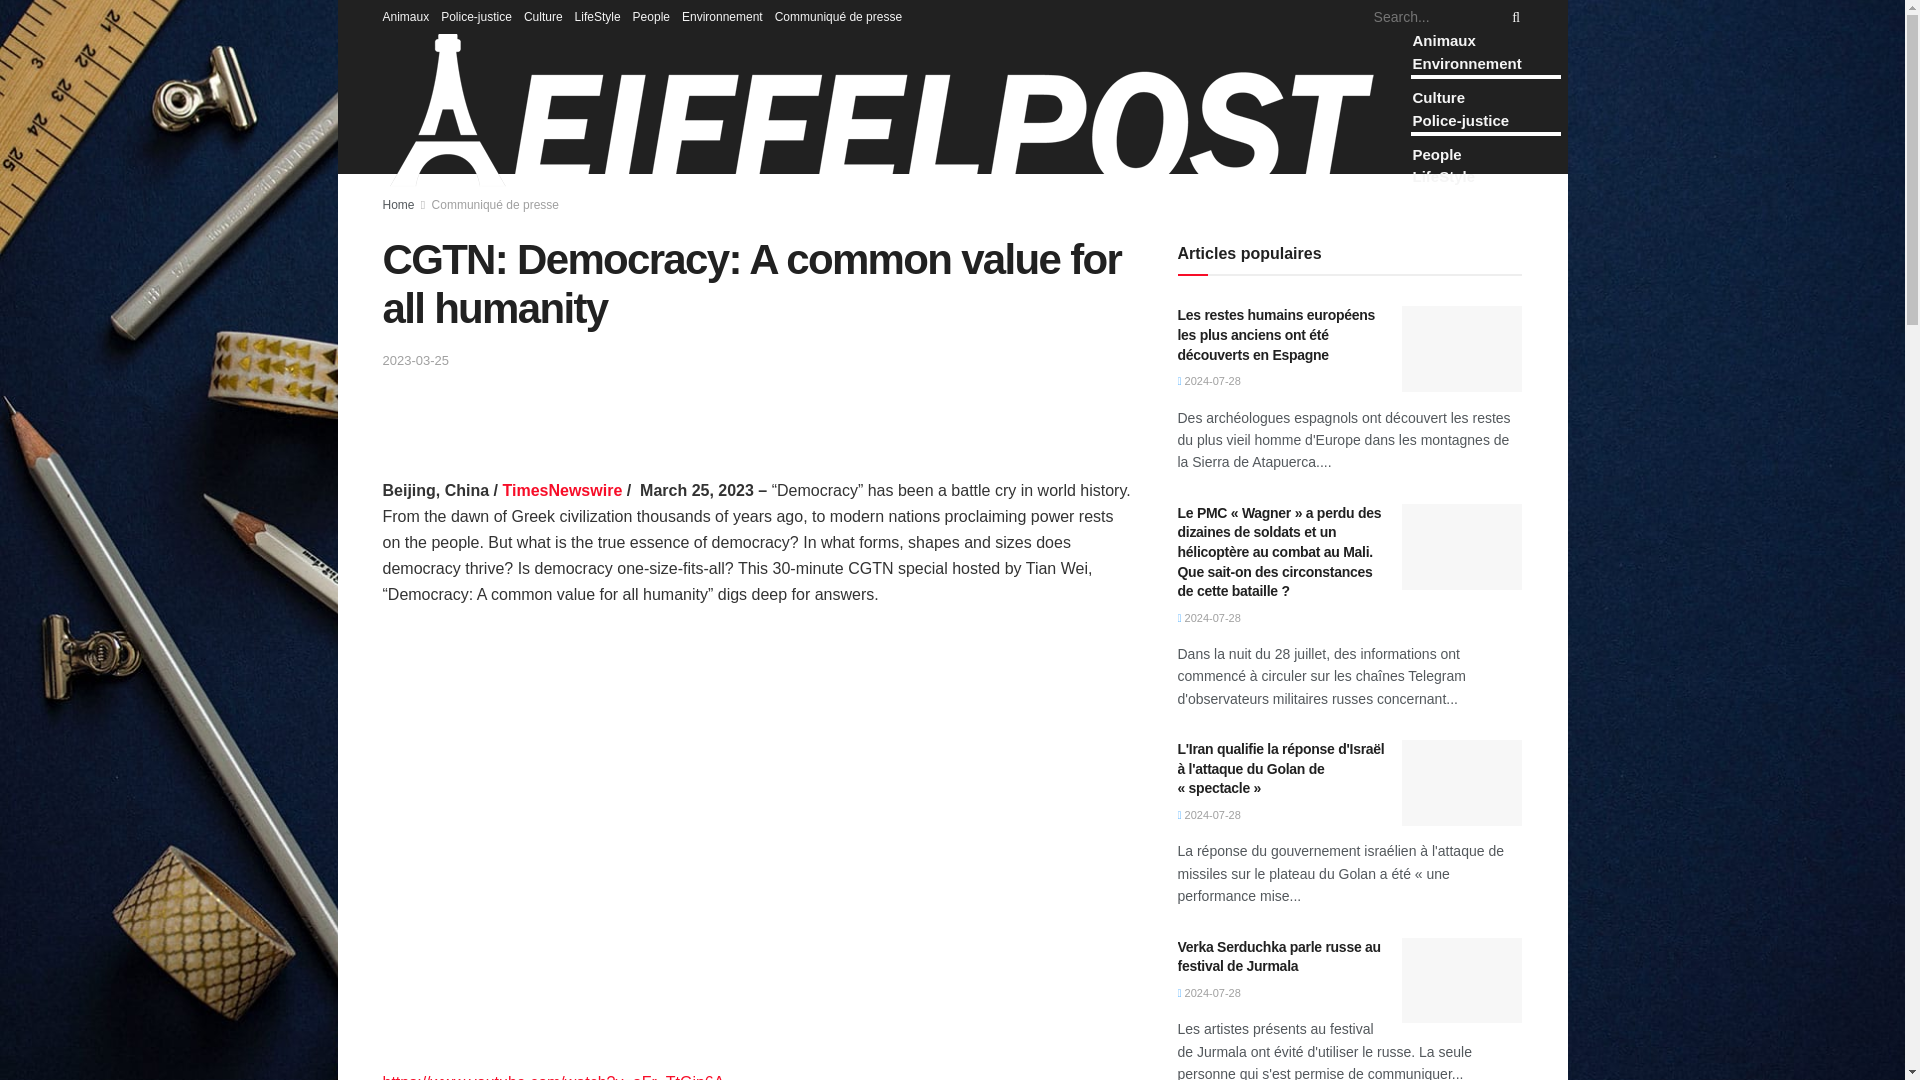 Image resolution: width=1920 pixels, height=1080 pixels. What do you see at coordinates (652, 16) in the screenshot?
I see `People` at bounding box center [652, 16].